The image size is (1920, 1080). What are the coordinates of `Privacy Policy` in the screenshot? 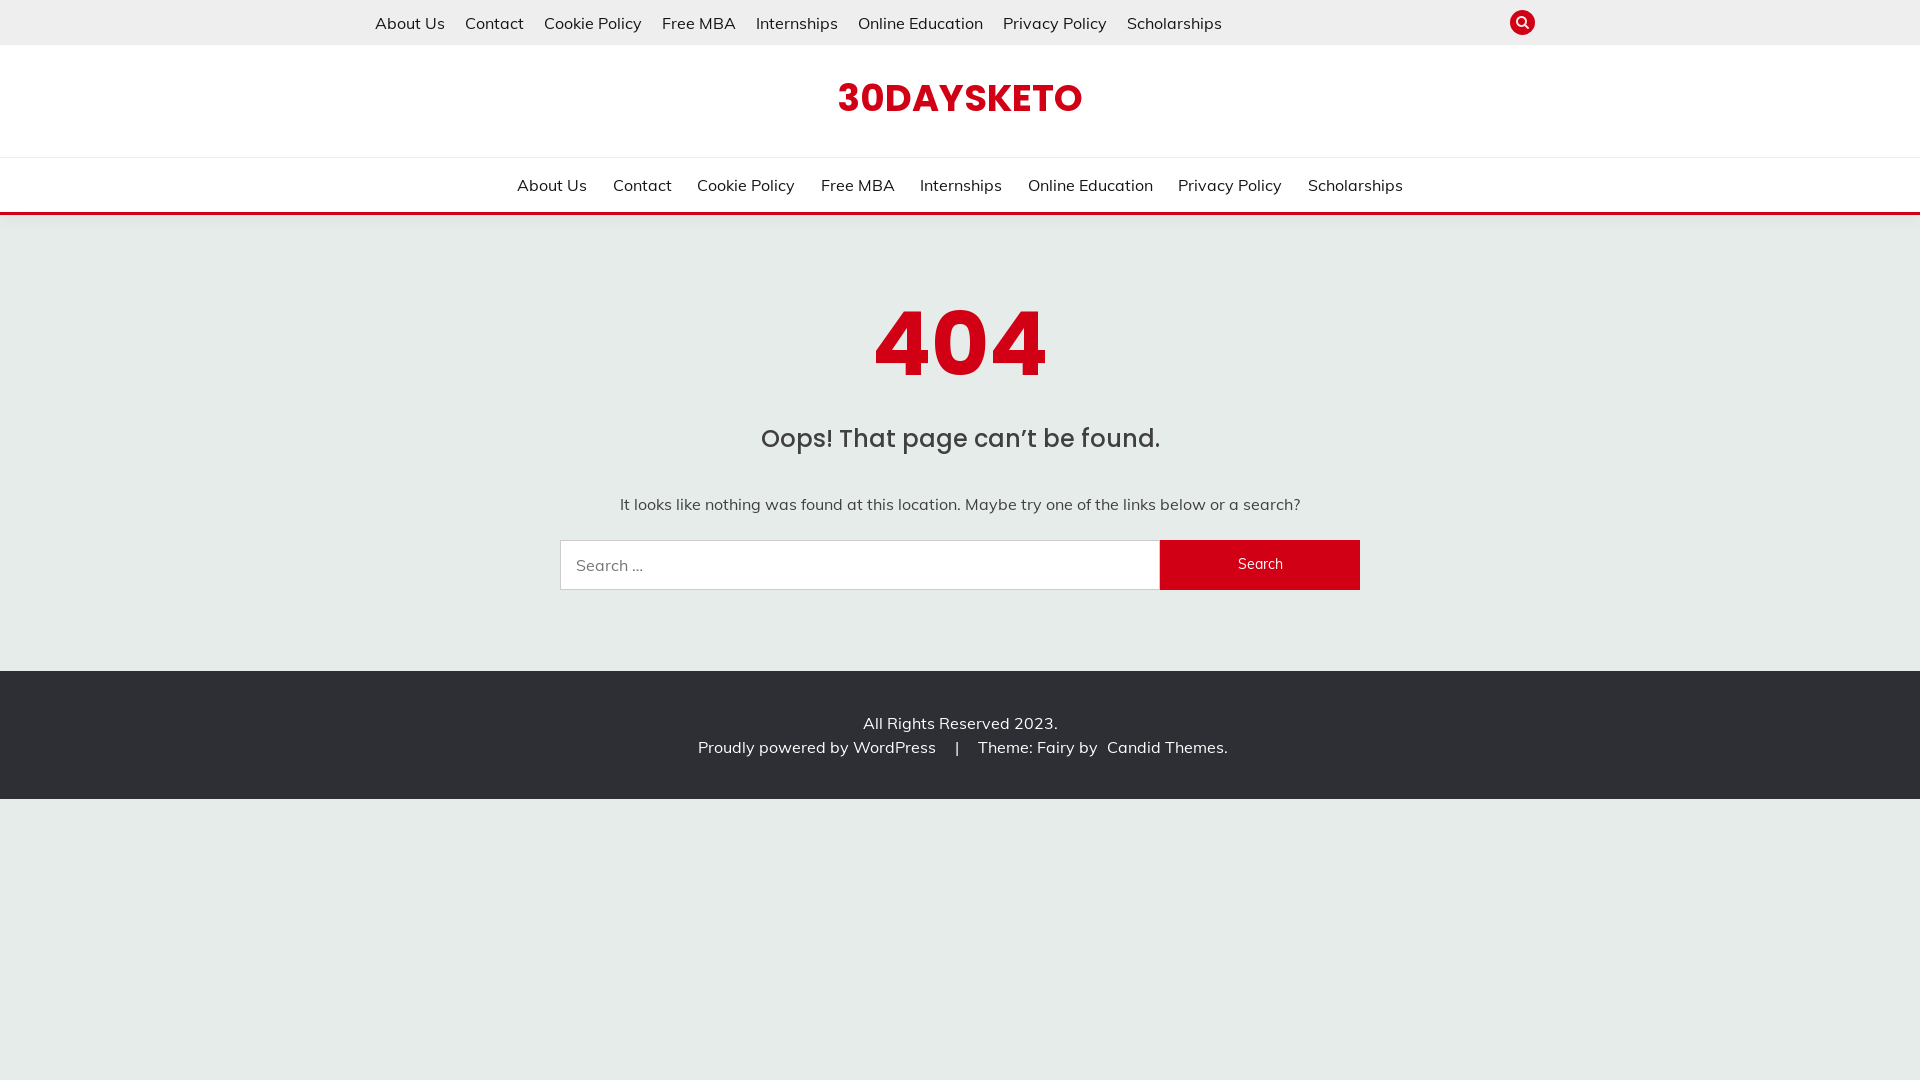 It's located at (1230, 185).